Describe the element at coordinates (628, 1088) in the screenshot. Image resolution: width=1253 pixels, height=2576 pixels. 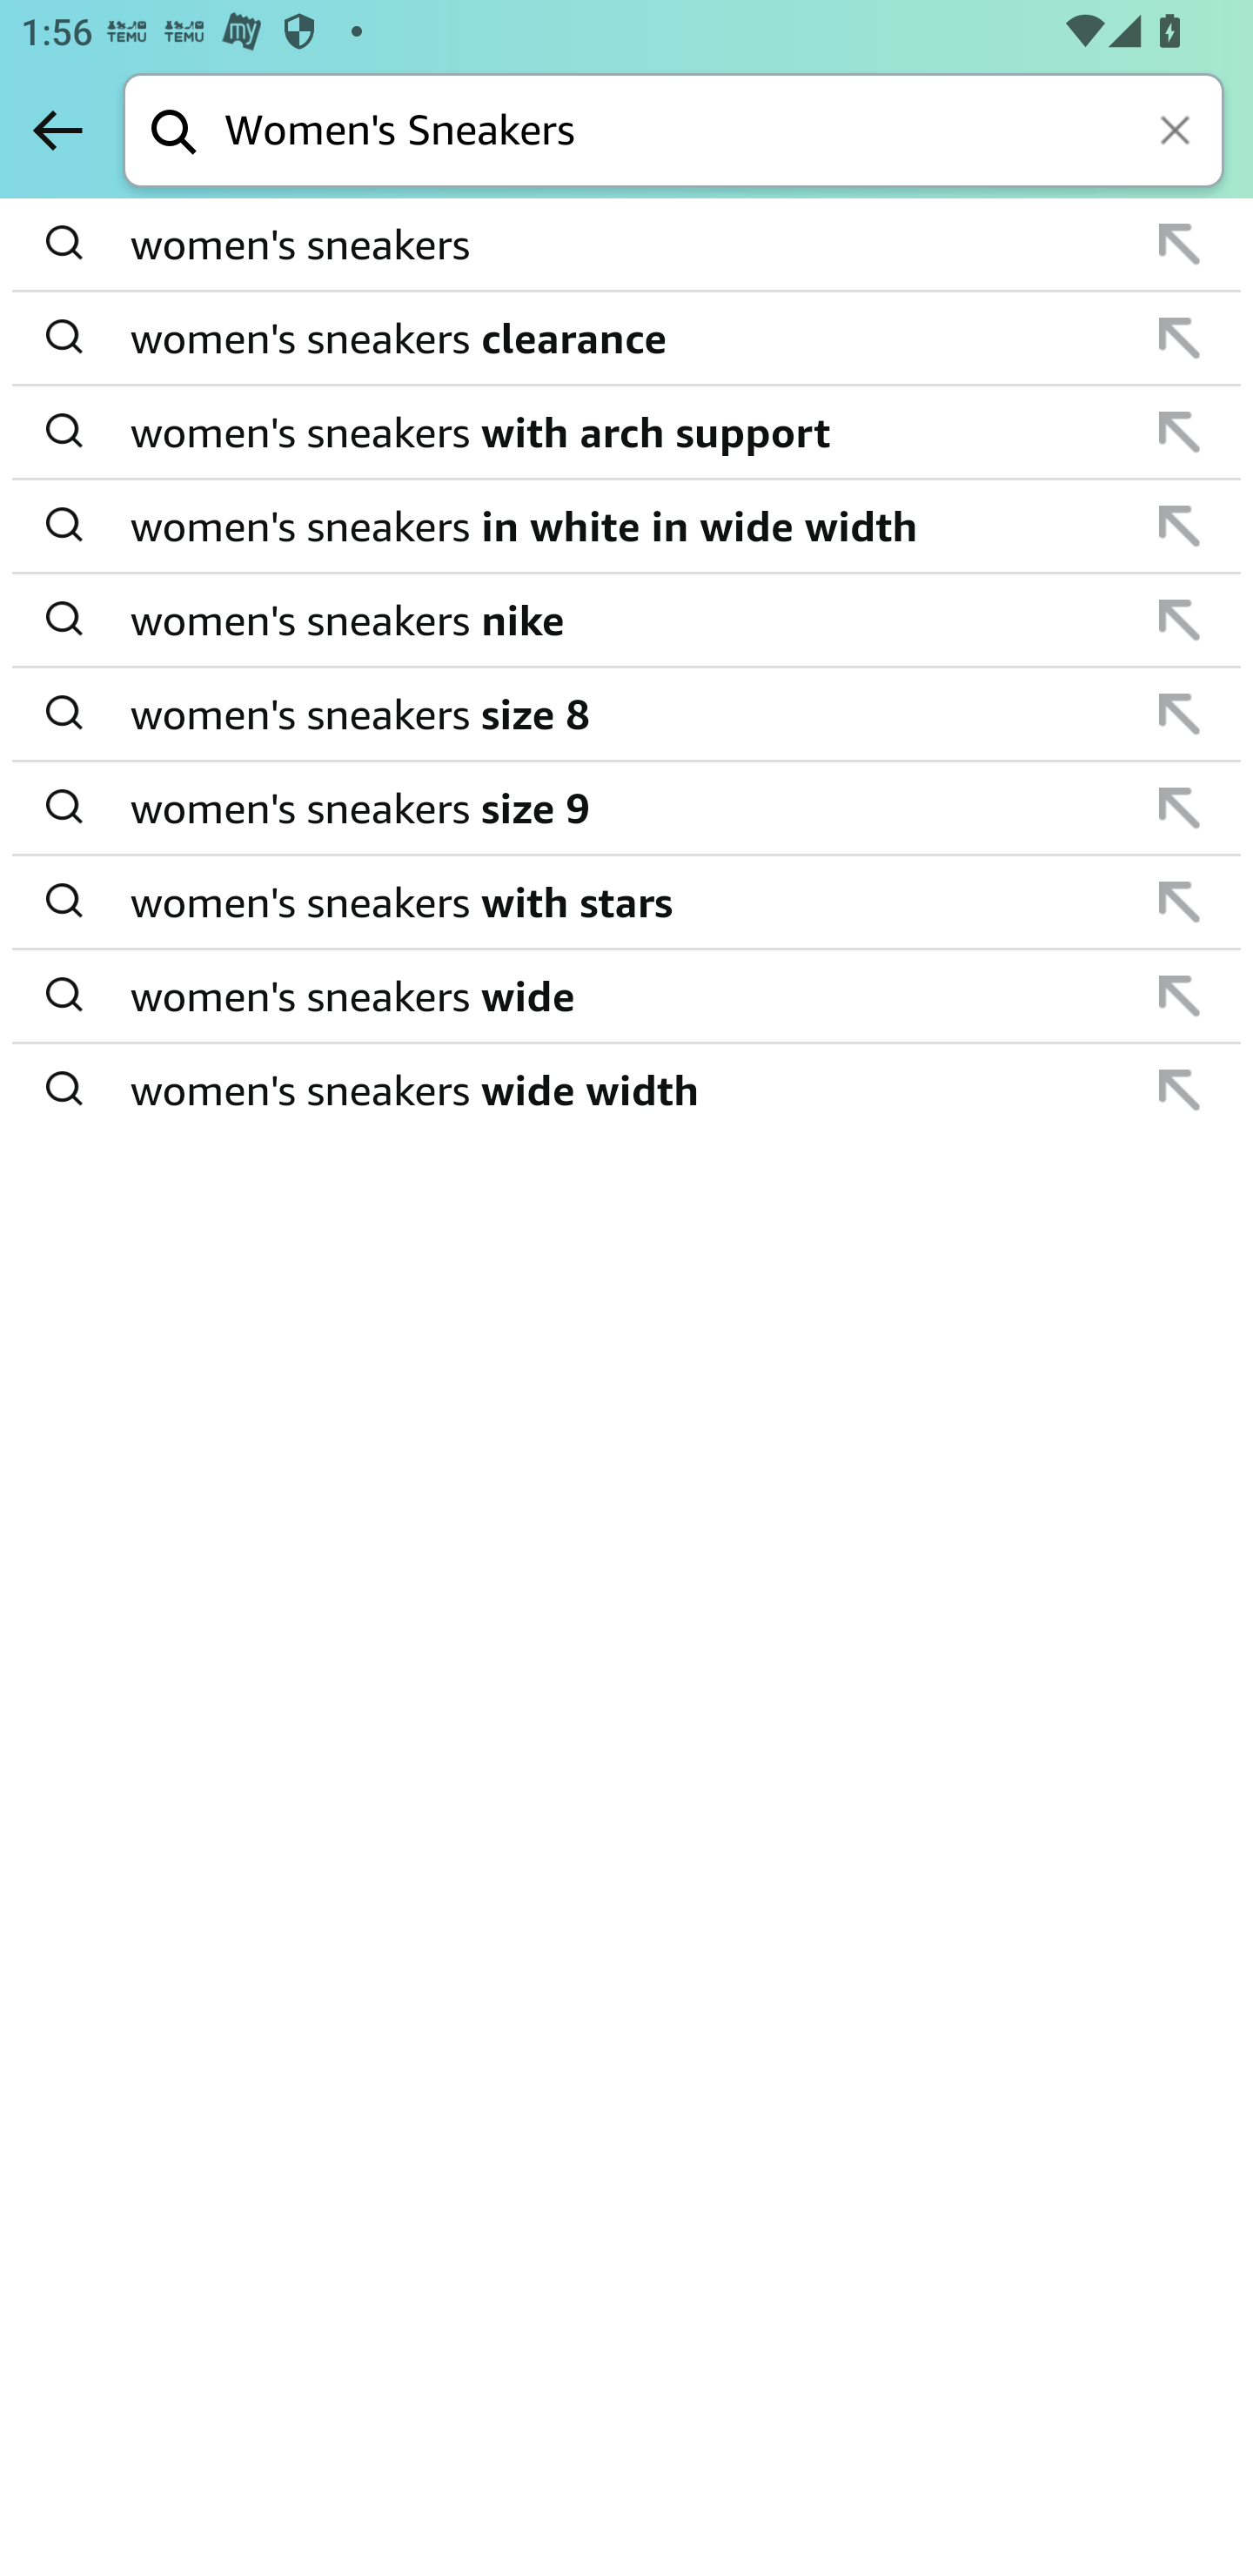
I see `women's sneakers wide width` at that location.